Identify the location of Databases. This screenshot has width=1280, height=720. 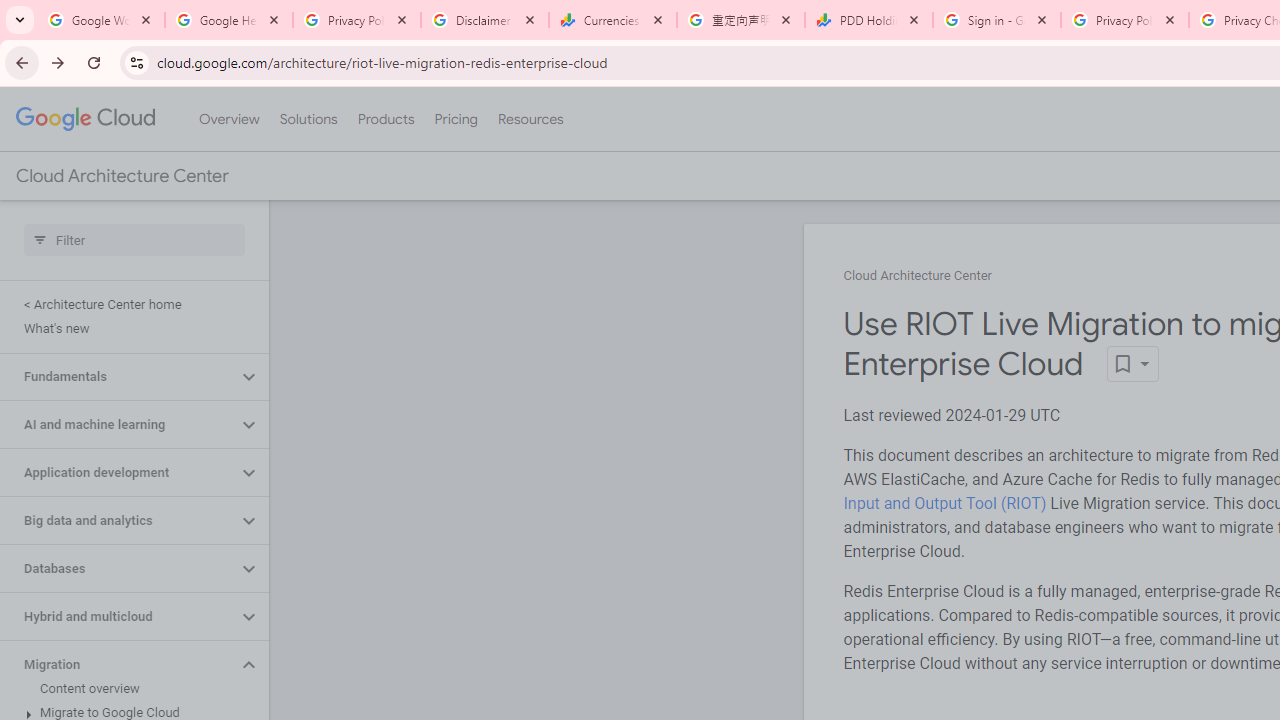
(118, 569).